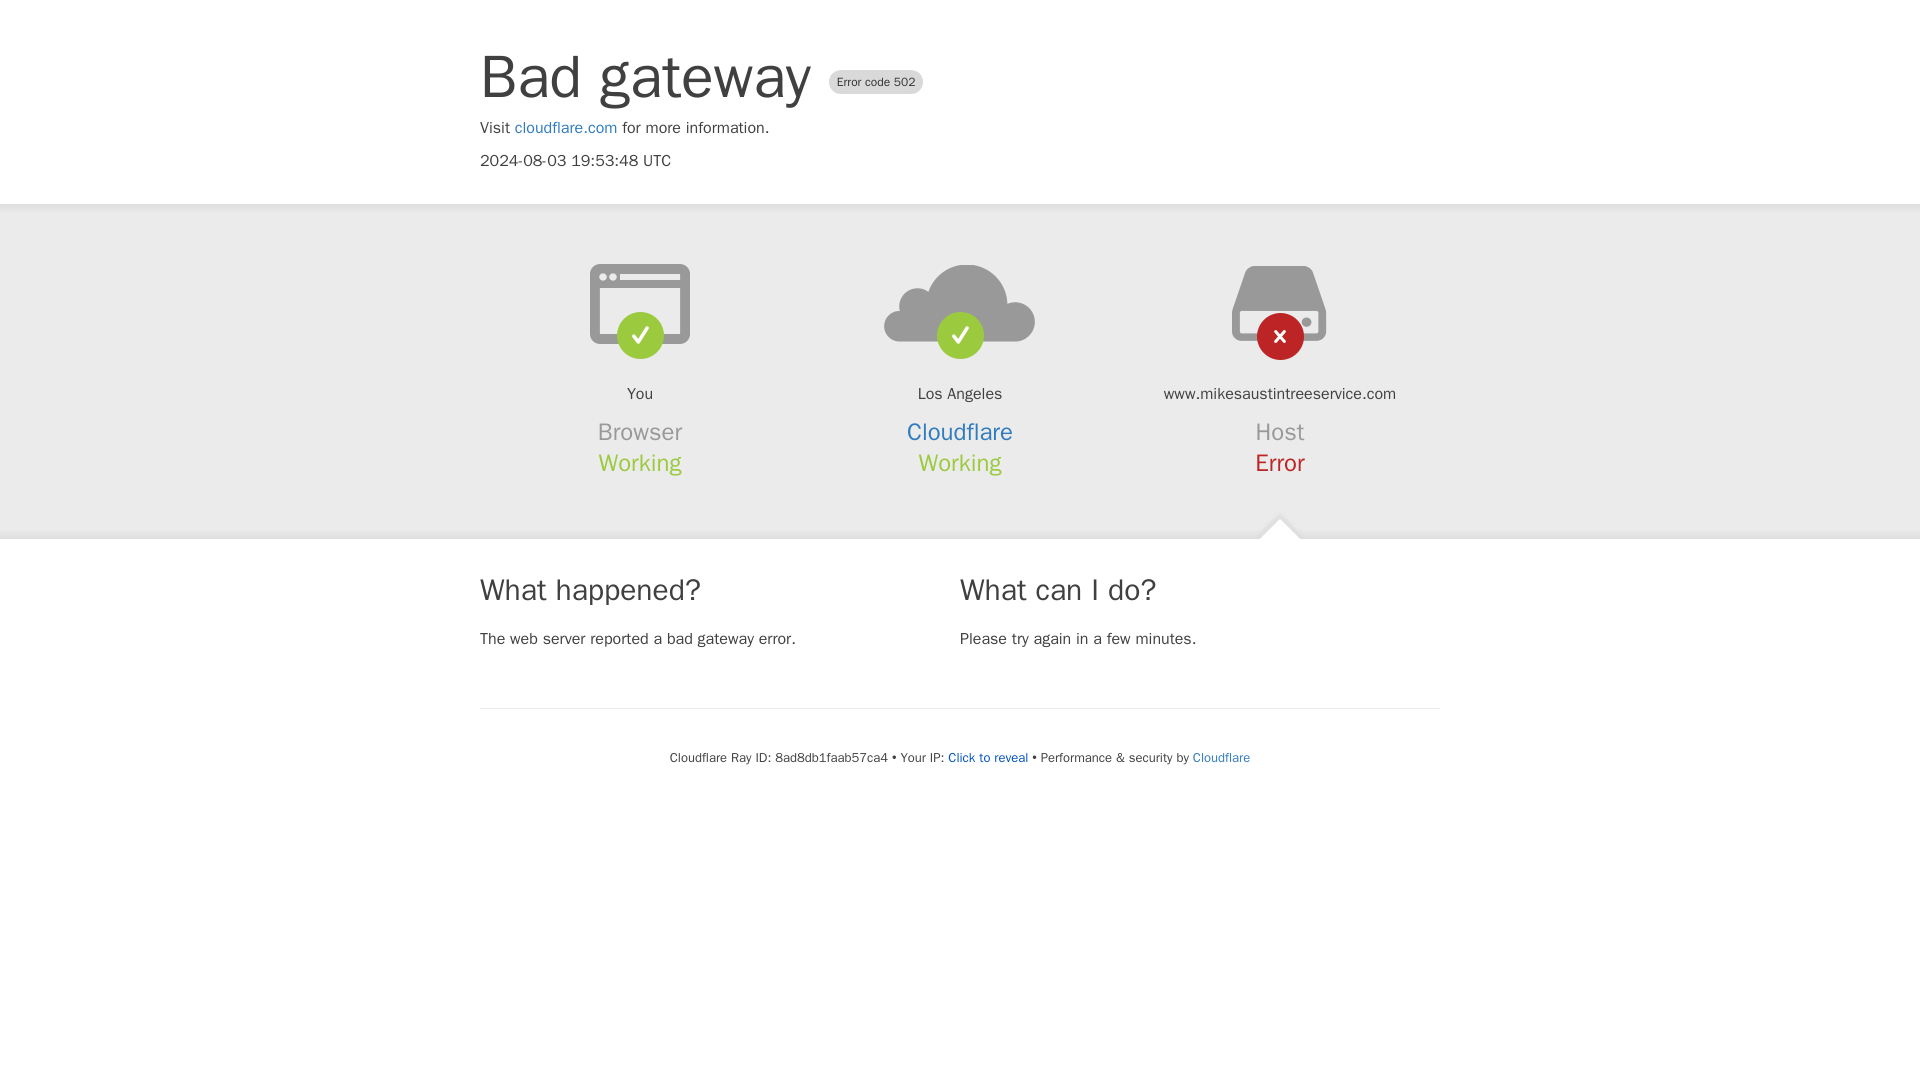 The image size is (1920, 1080). Describe the element at coordinates (988, 758) in the screenshot. I see `Click to reveal` at that location.